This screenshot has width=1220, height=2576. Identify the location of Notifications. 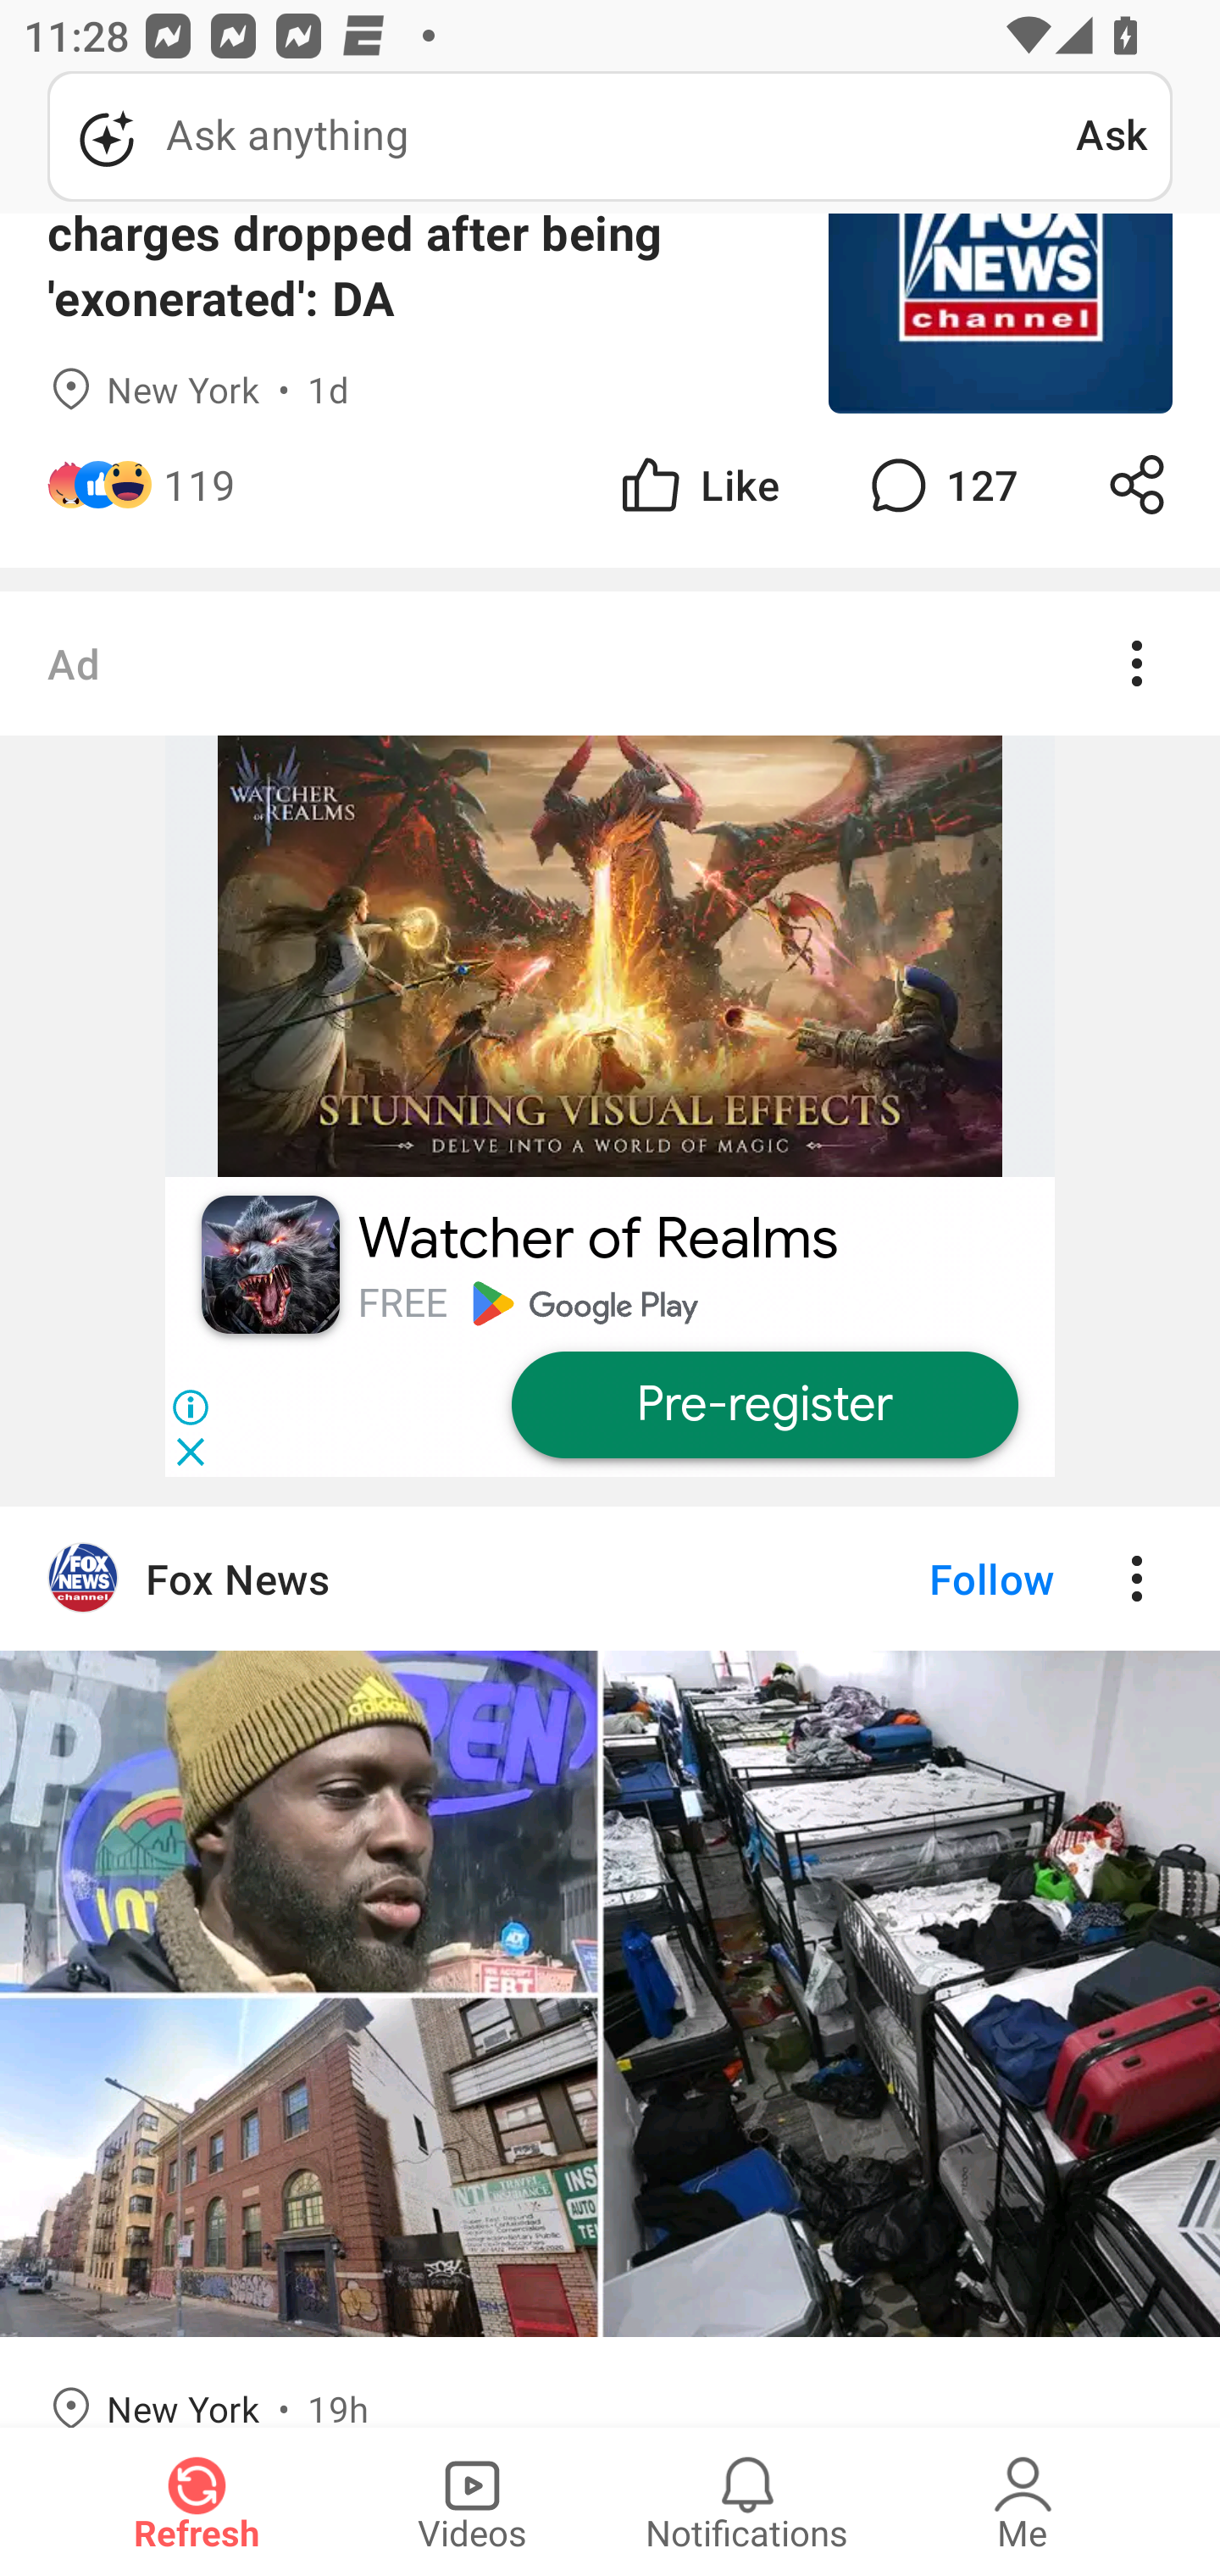
(747, 2501).